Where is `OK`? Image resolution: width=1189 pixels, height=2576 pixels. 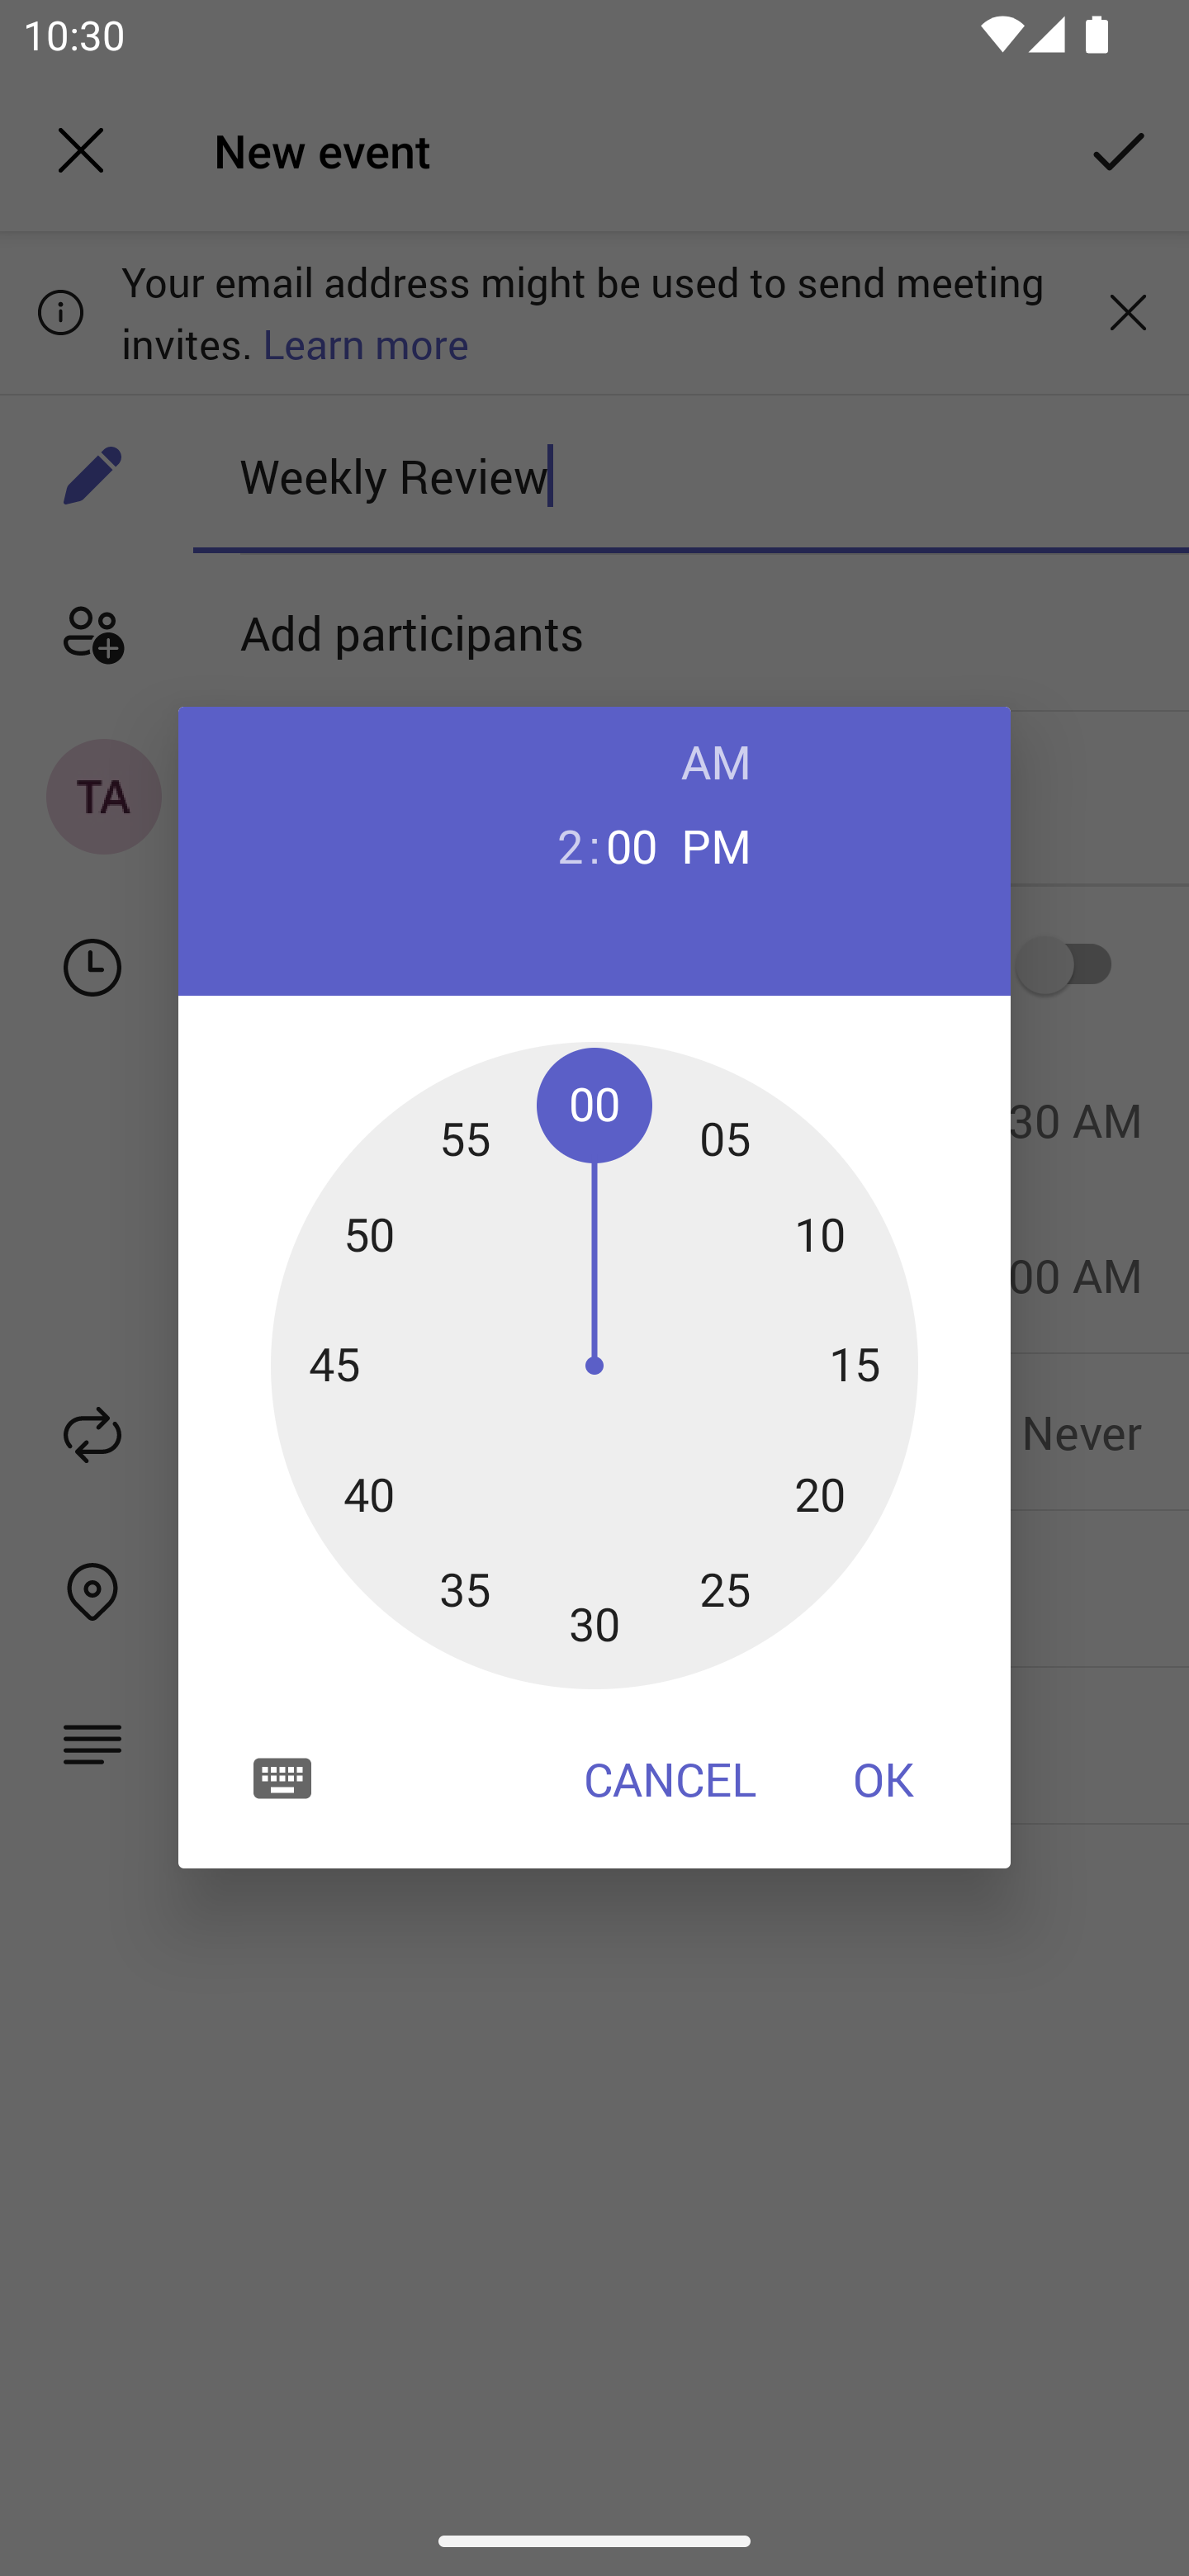
OK is located at coordinates (883, 1778).